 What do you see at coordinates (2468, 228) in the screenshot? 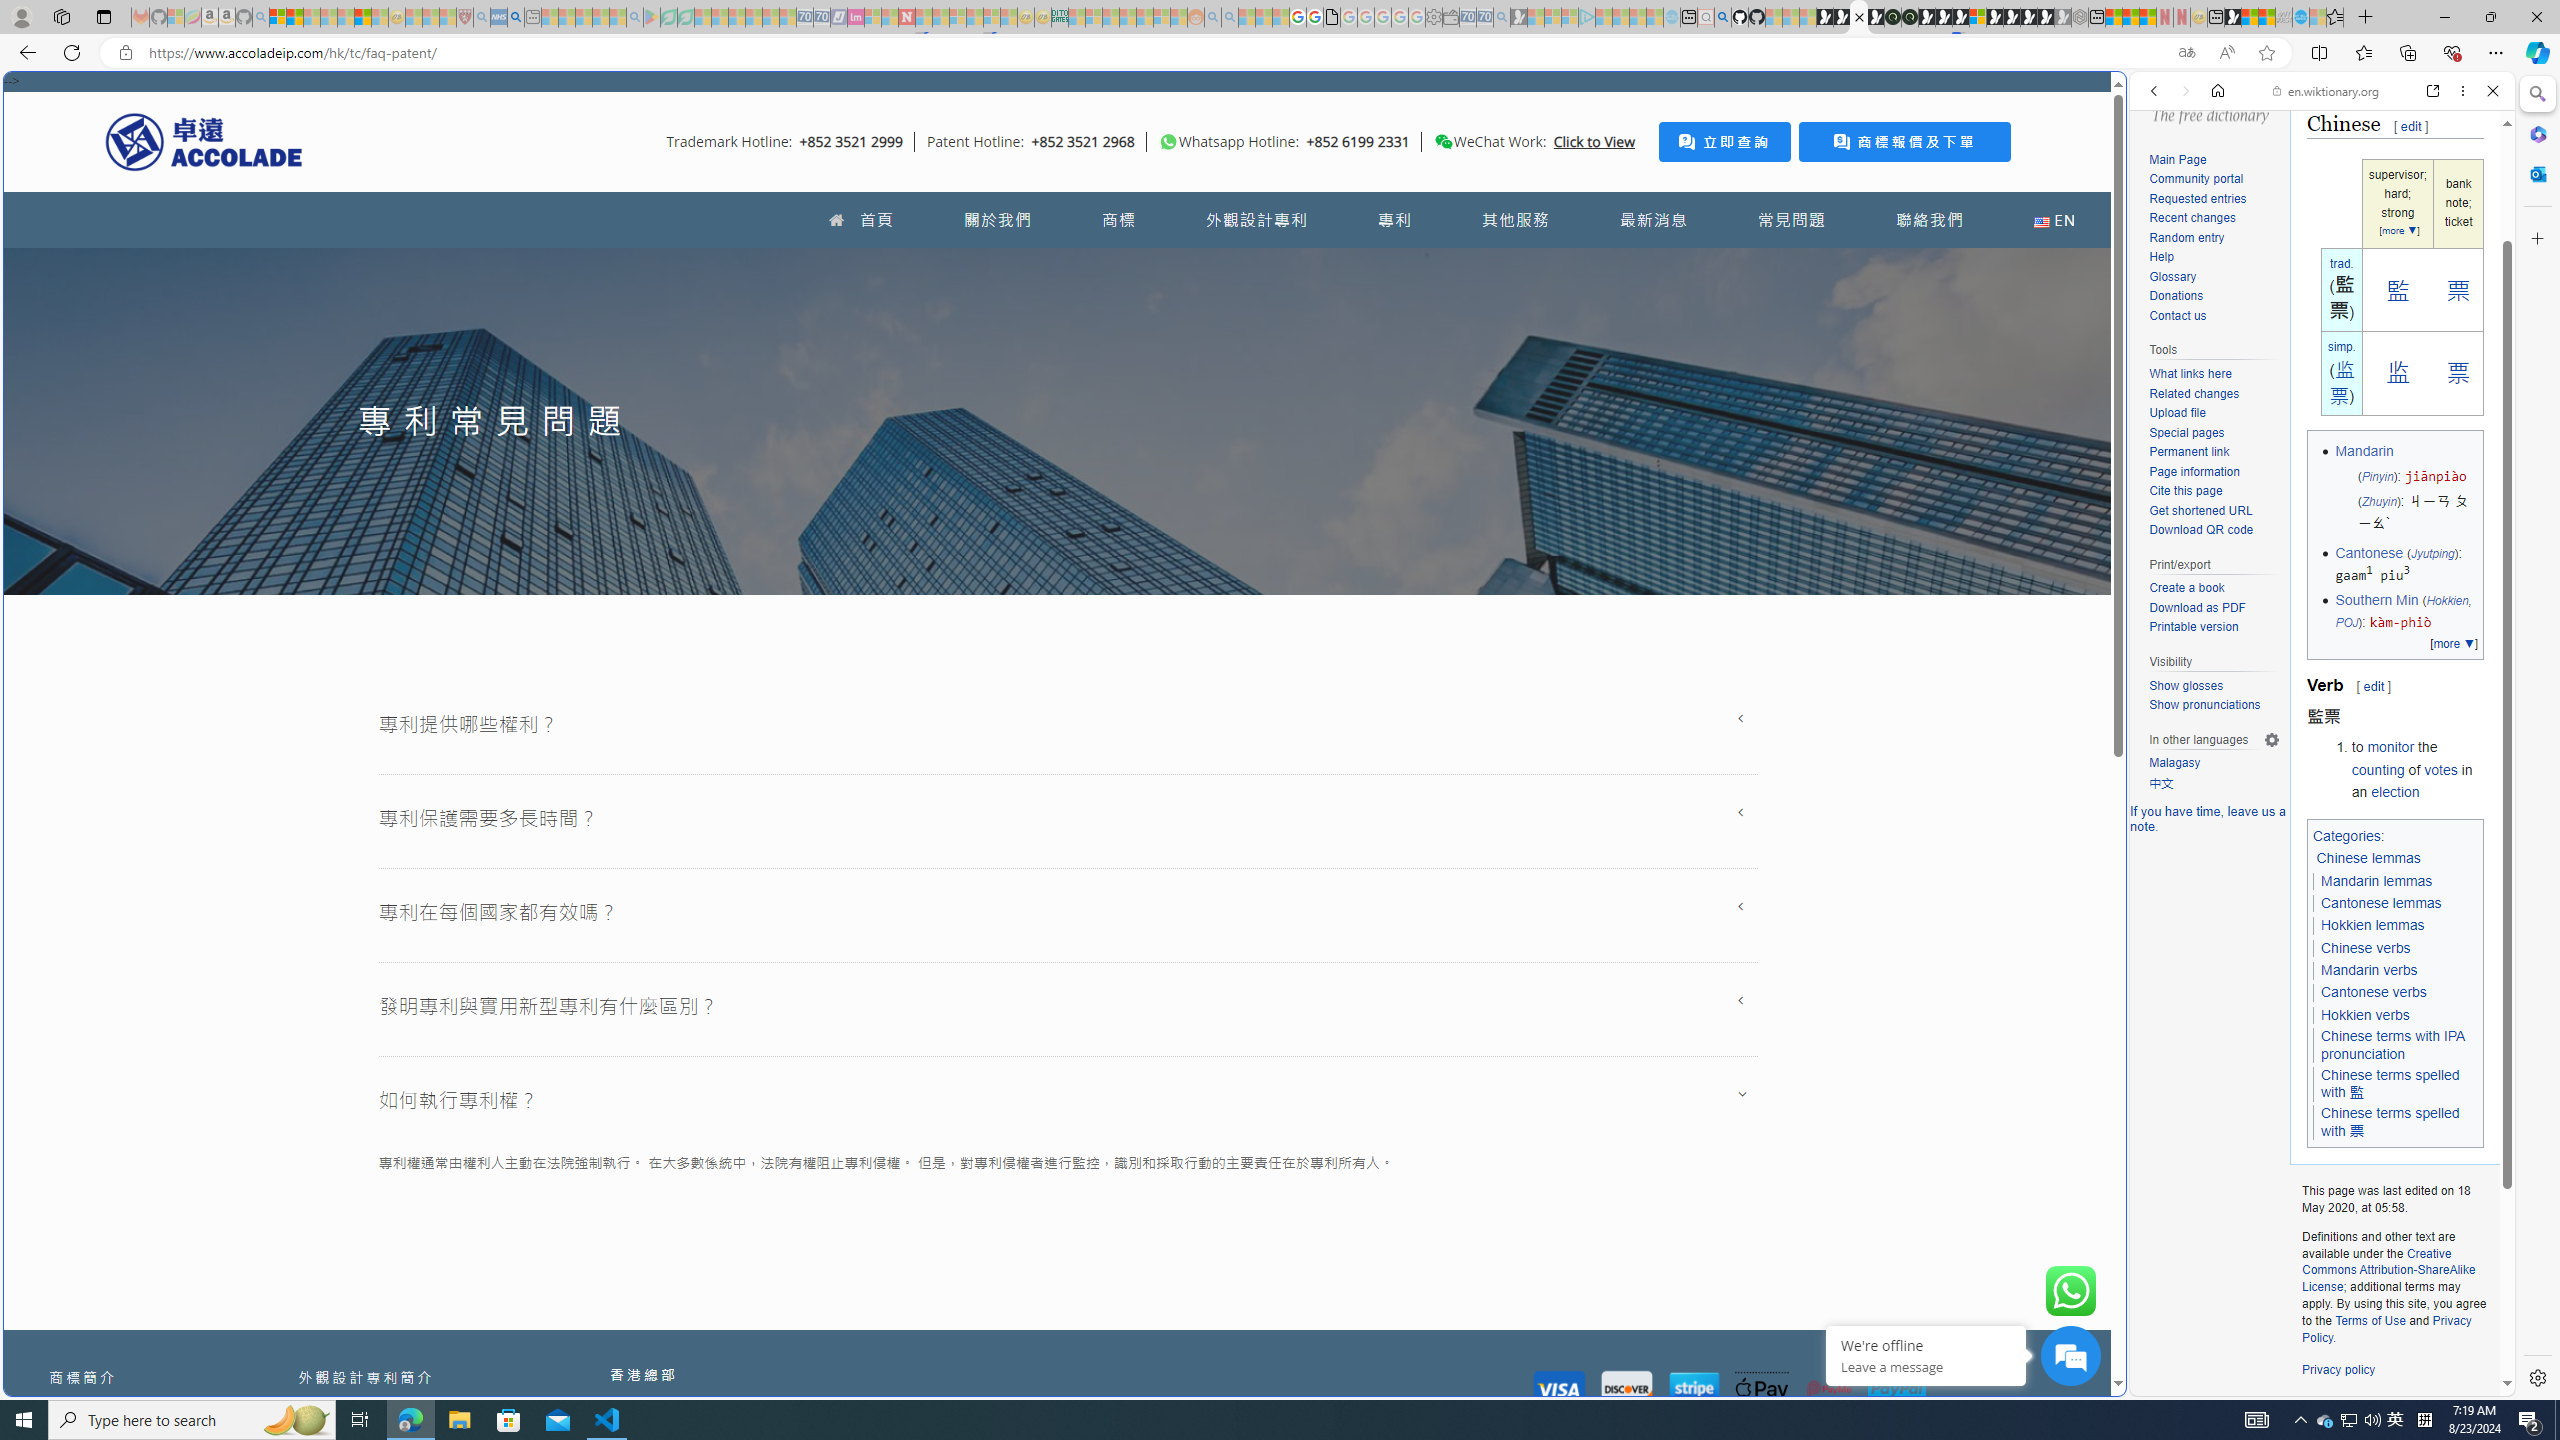
I see `Preferences` at bounding box center [2468, 228].